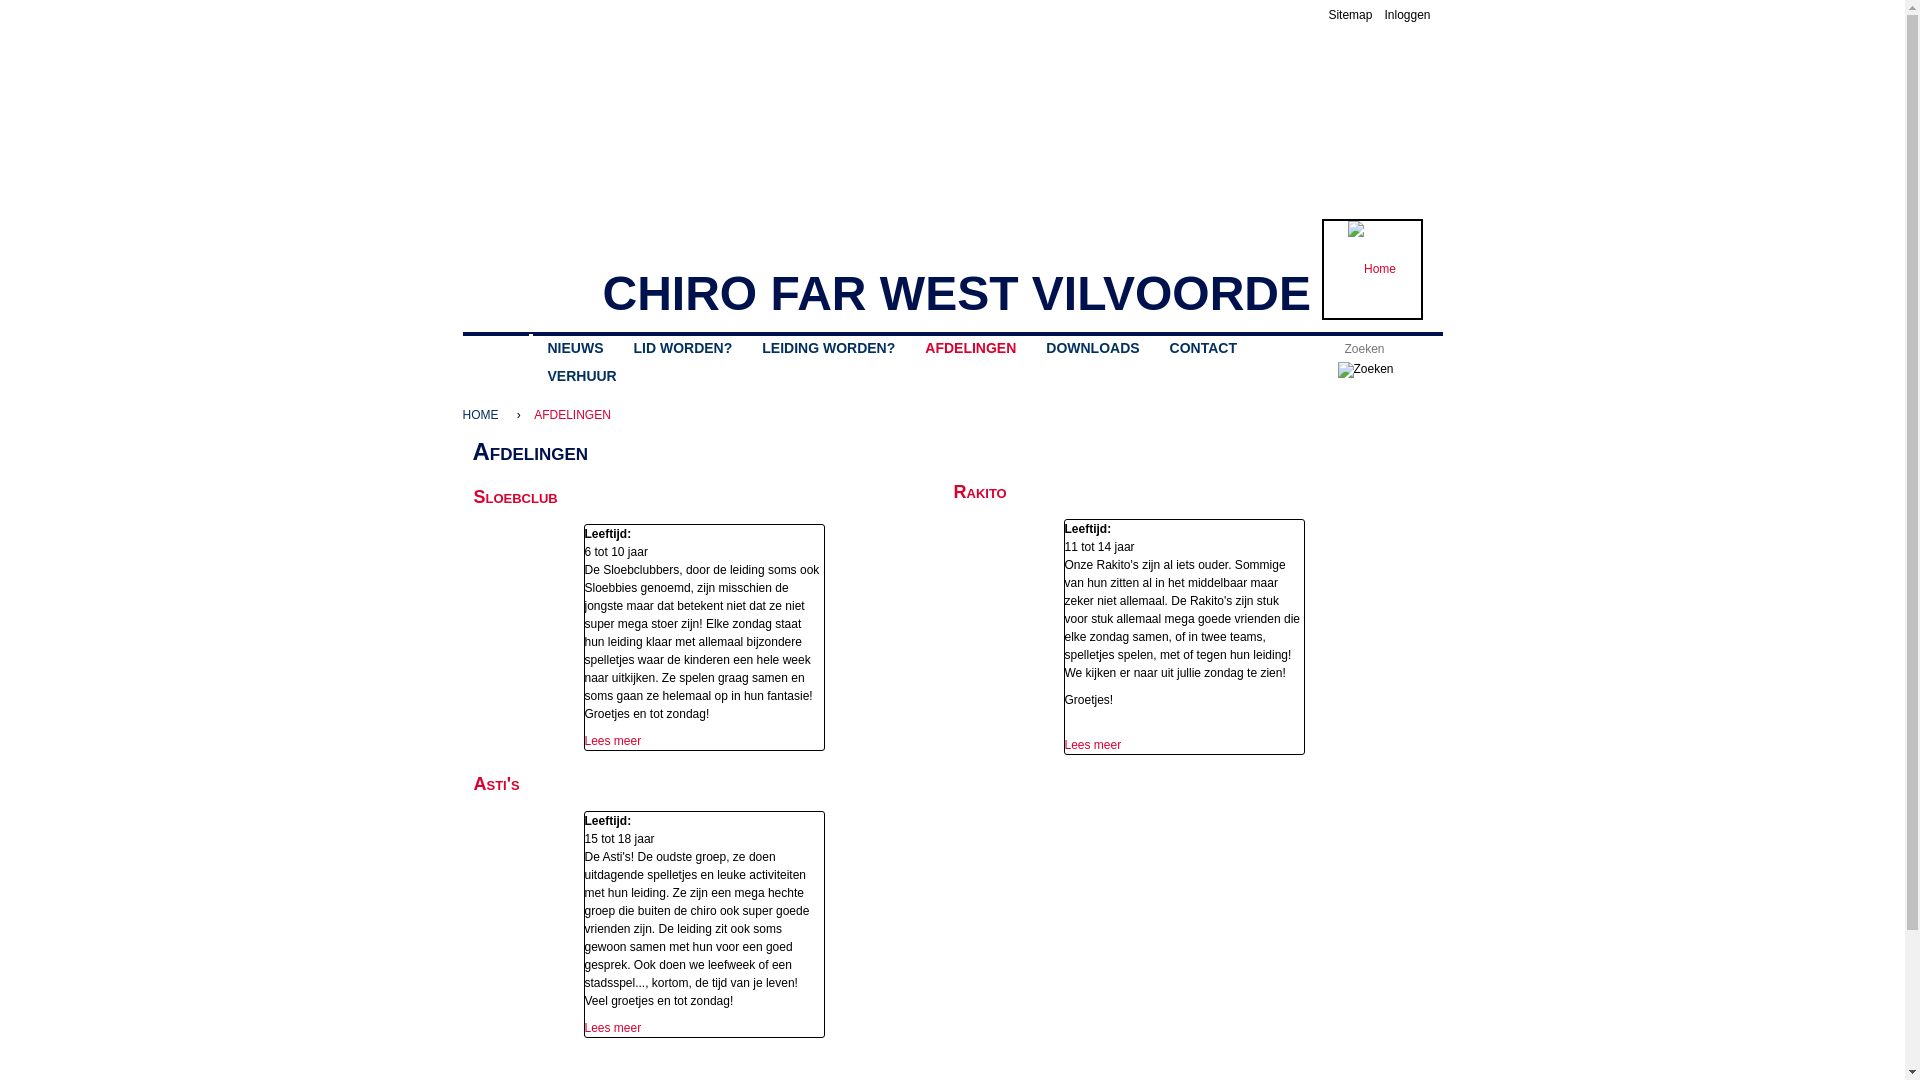 This screenshot has height=1080, width=1920. I want to click on DOWNLOADS, so click(1092, 348).